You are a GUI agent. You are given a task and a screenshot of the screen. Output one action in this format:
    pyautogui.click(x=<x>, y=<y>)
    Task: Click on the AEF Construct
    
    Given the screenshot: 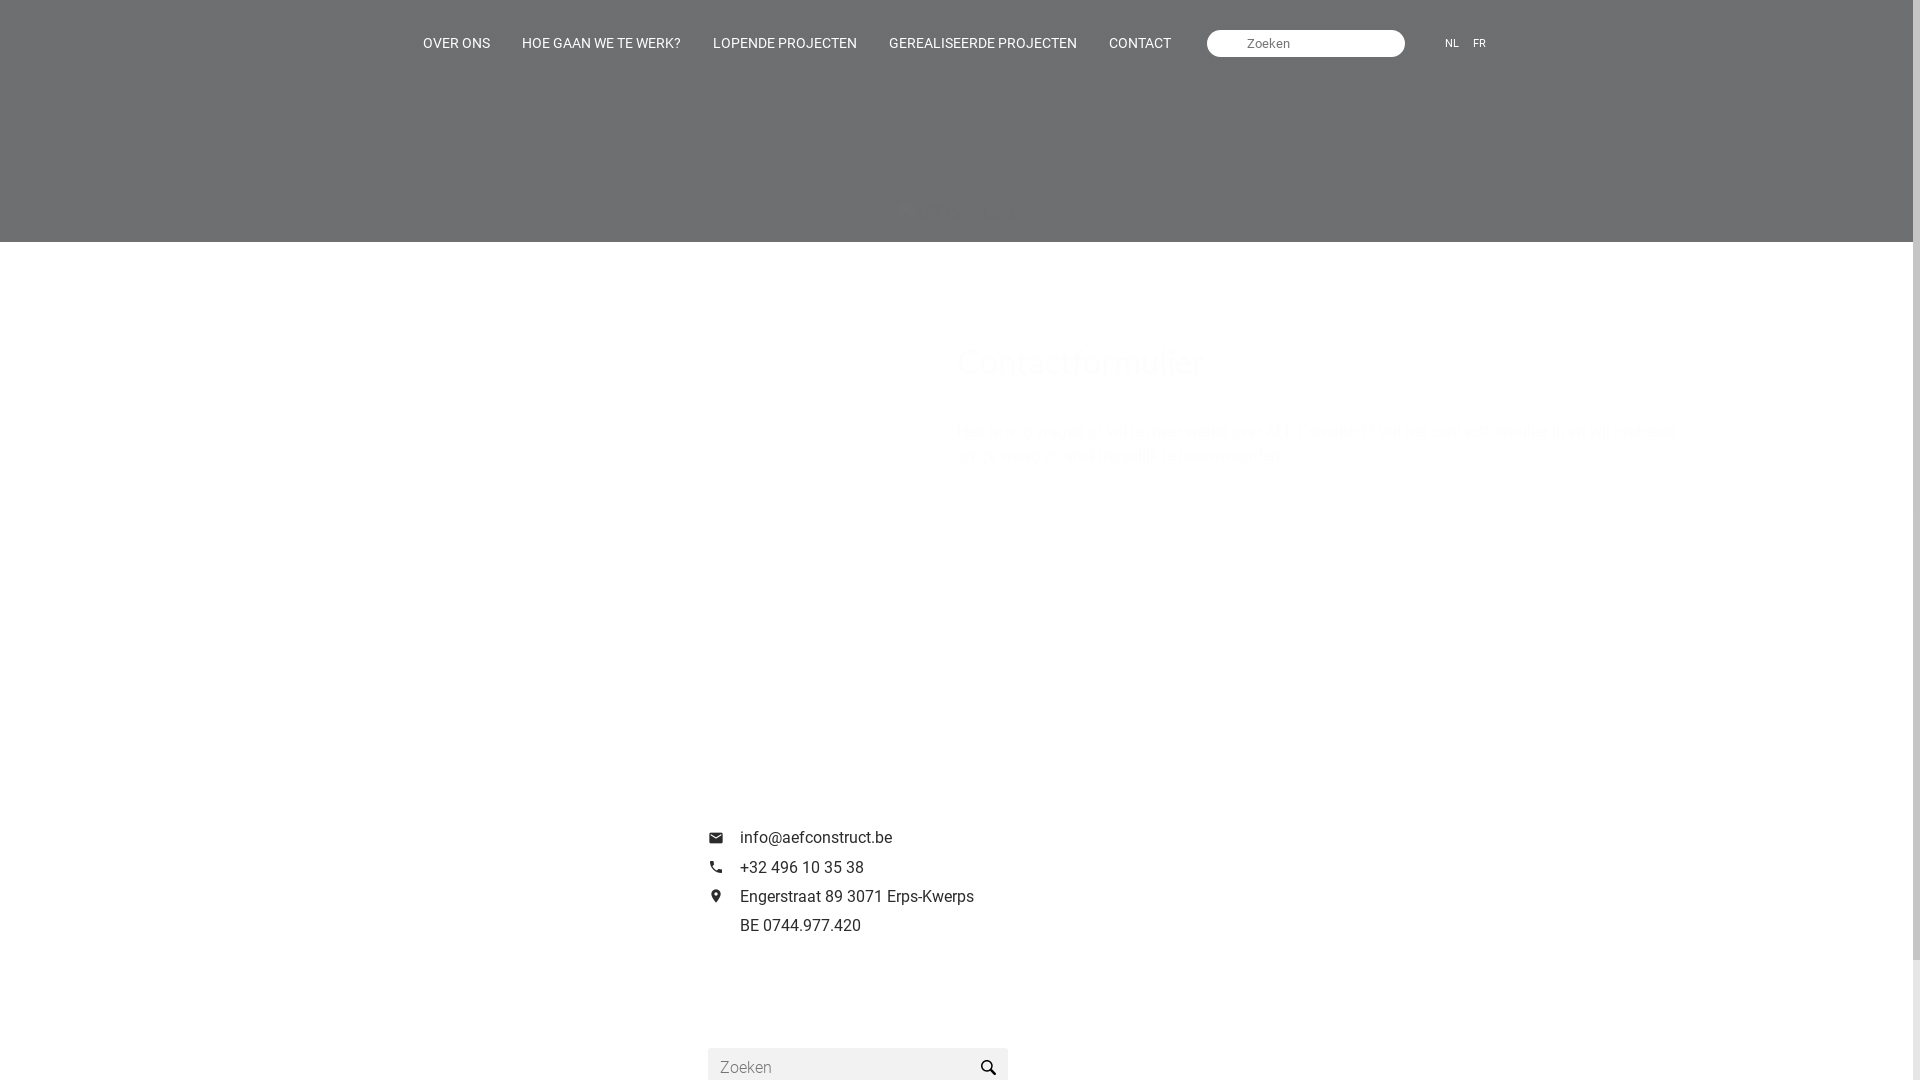 What is the action you would take?
    pyautogui.click(x=956, y=214)
    